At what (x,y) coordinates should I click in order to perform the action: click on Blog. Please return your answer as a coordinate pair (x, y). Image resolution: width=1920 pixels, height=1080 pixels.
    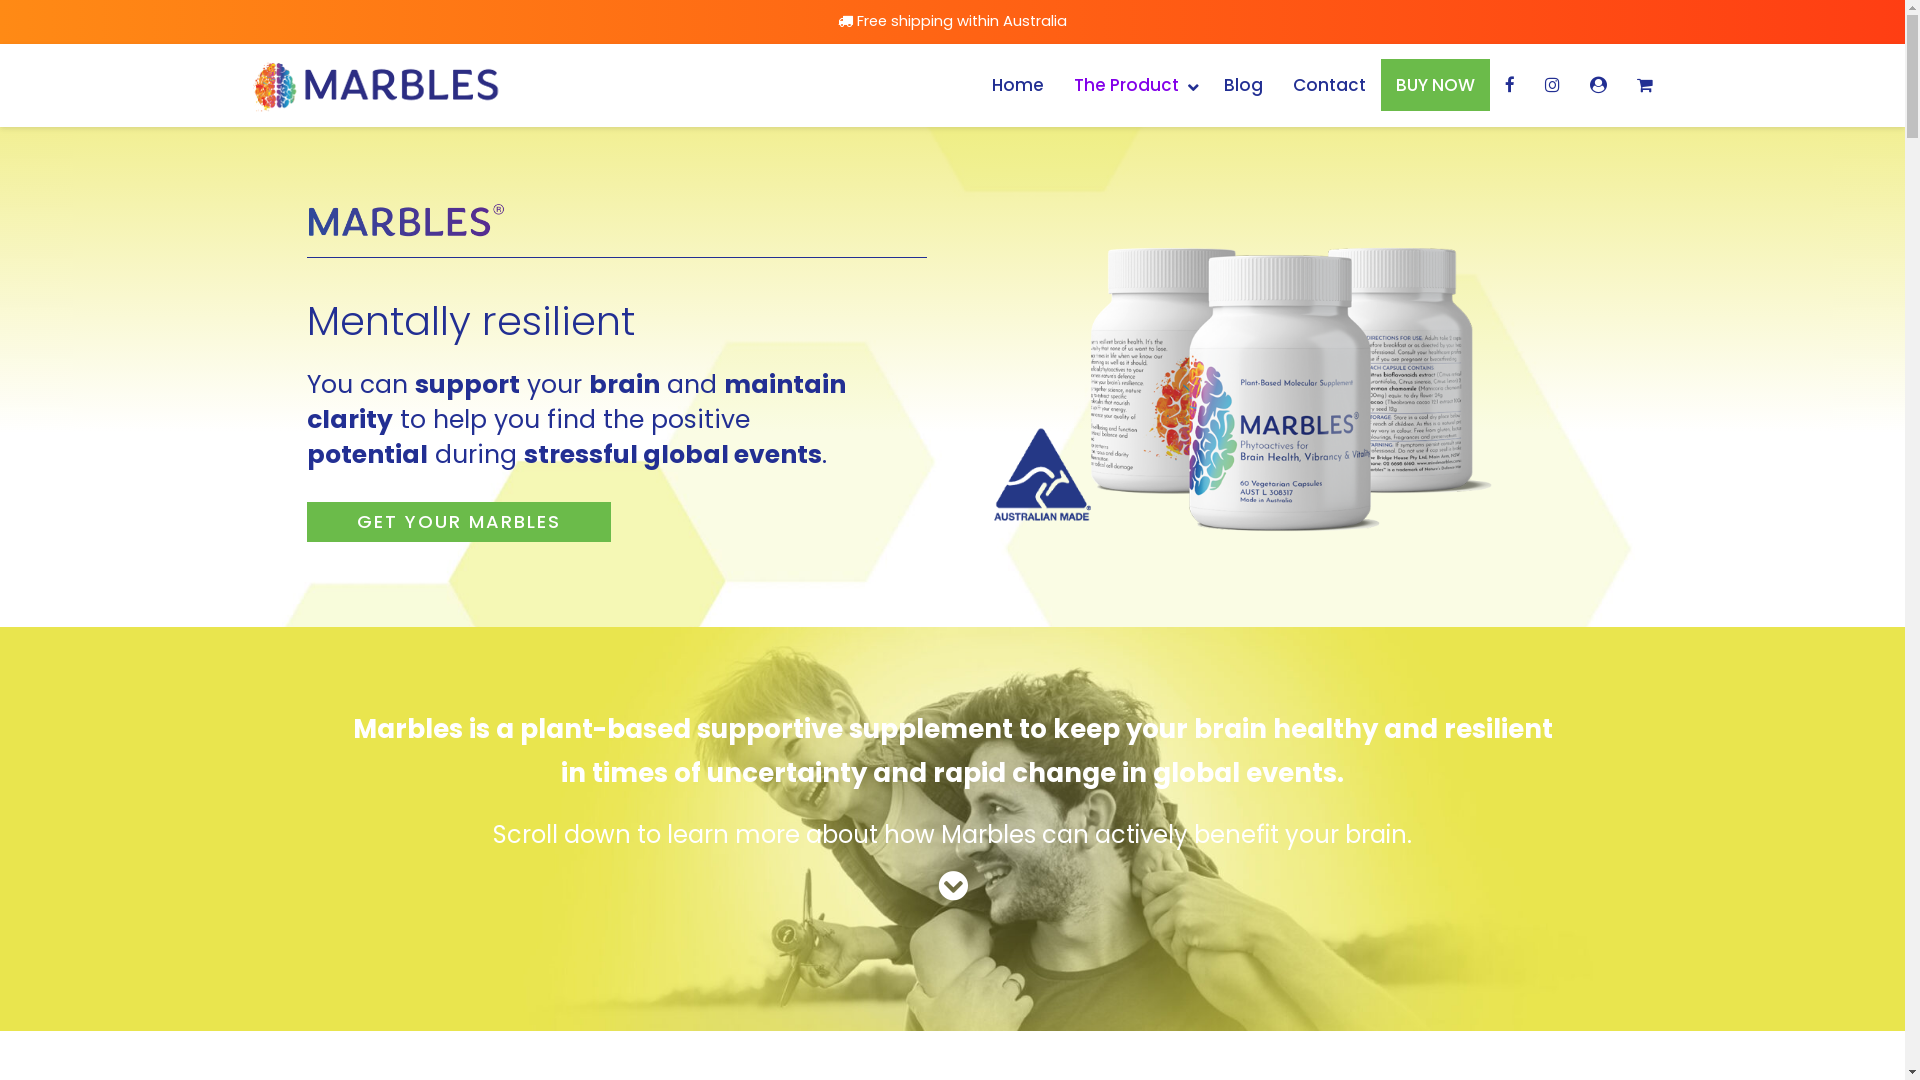
    Looking at the image, I should click on (1242, 85).